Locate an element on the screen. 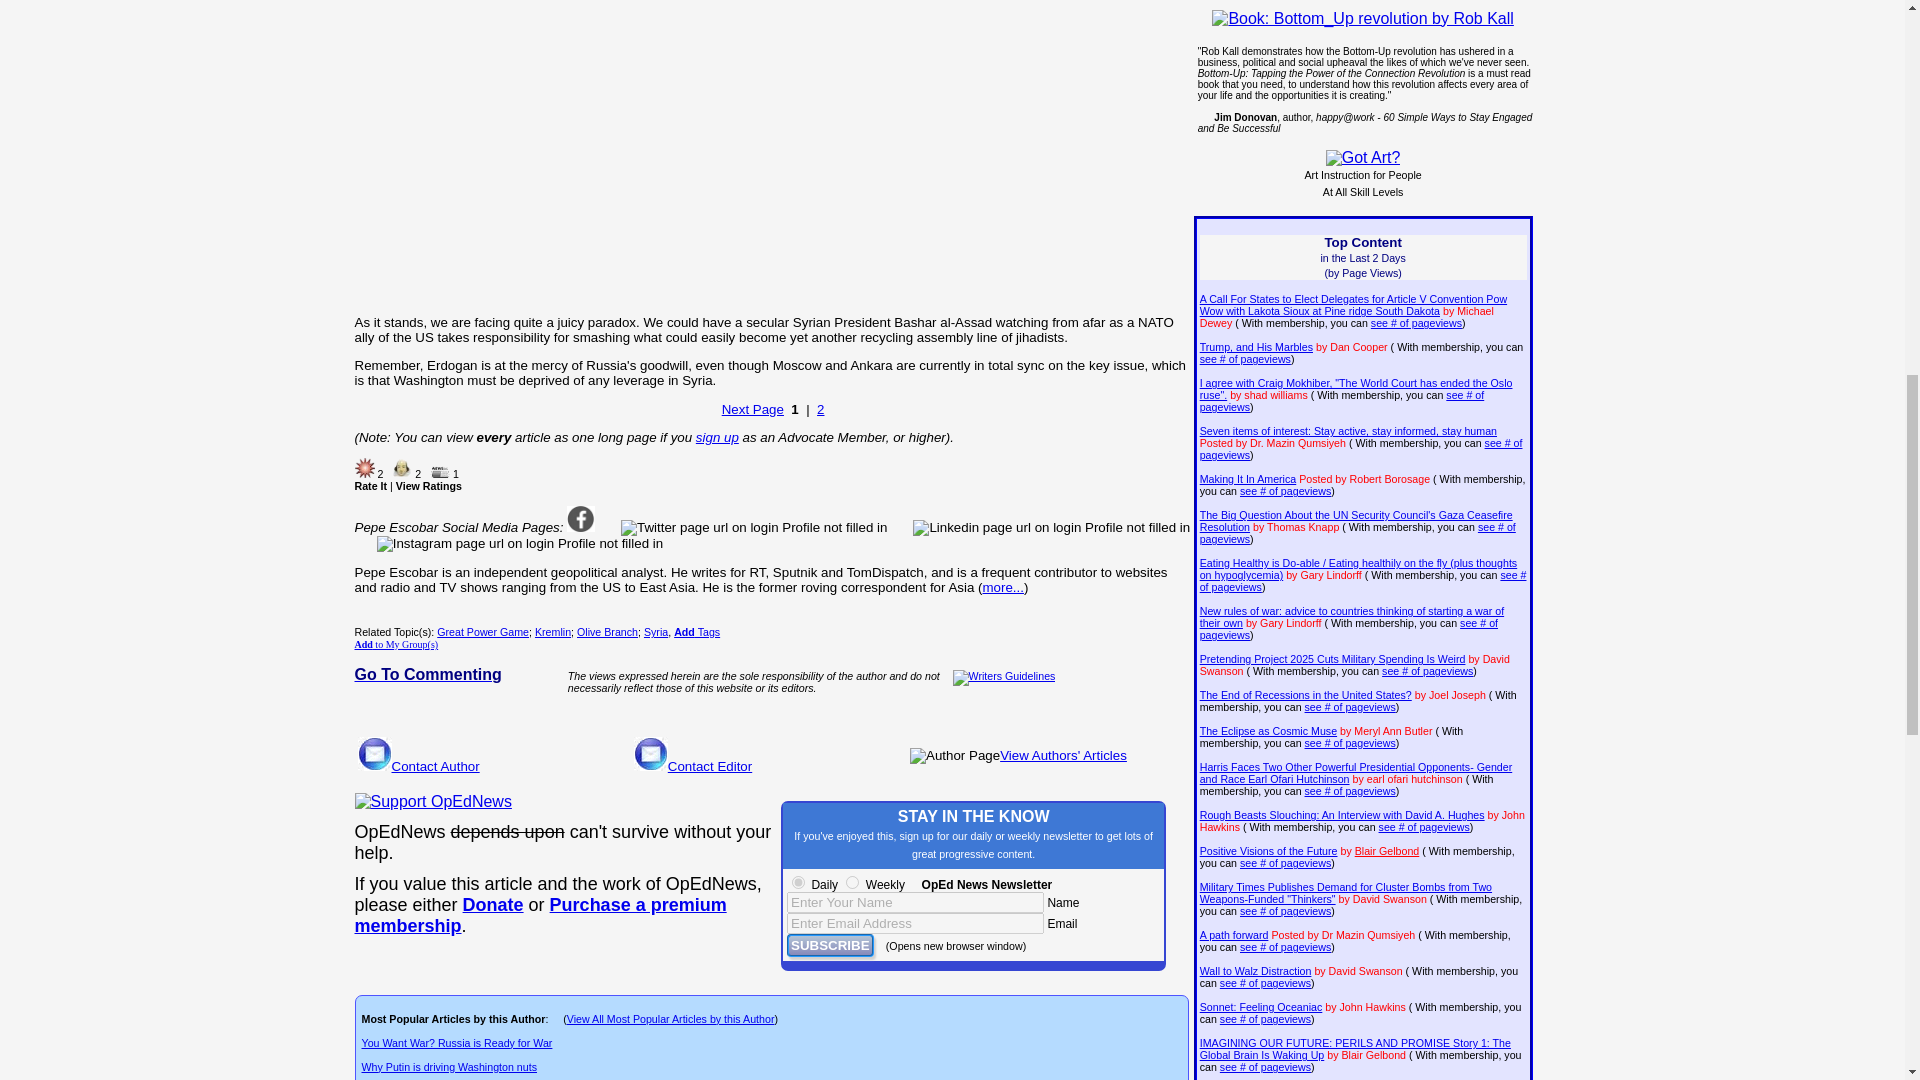 The width and height of the screenshot is (1920, 1080). Weekly is located at coordinates (852, 882).